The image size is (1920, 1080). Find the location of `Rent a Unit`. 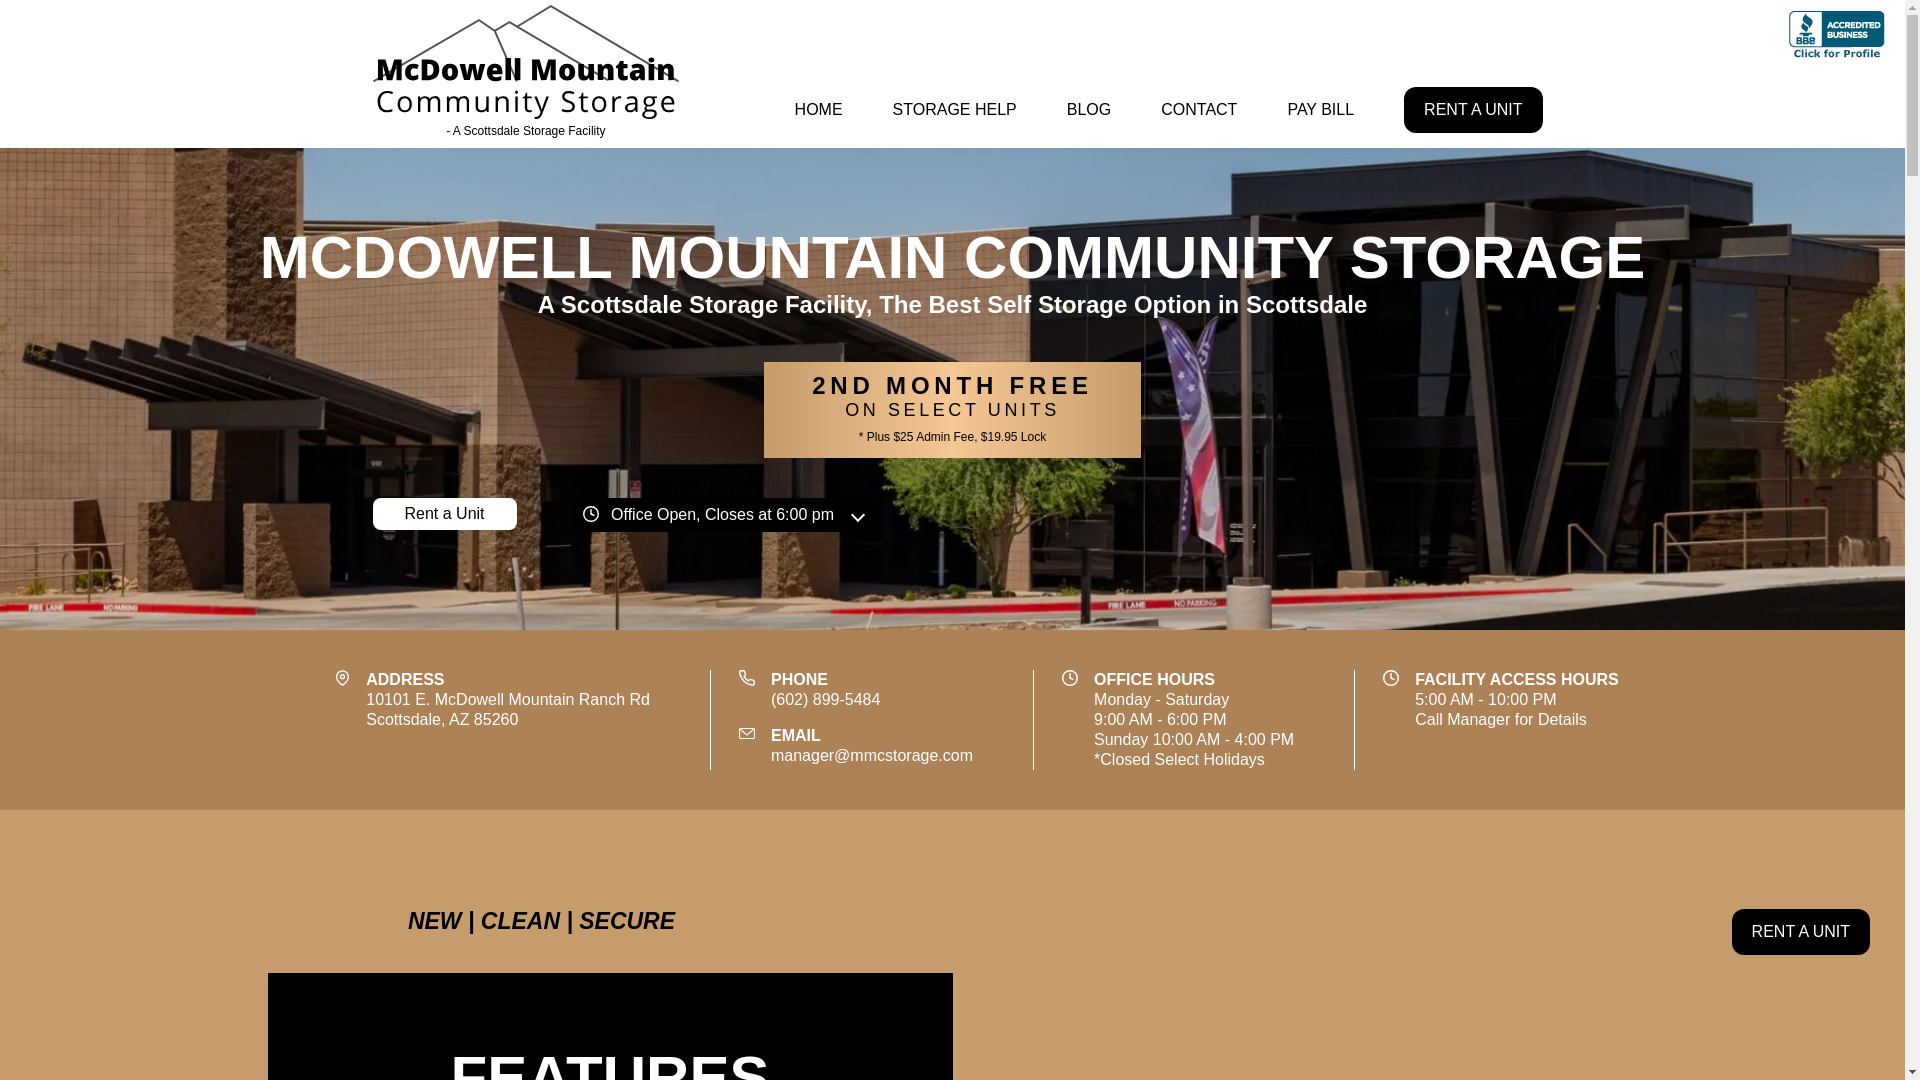

Rent a Unit is located at coordinates (722, 514).